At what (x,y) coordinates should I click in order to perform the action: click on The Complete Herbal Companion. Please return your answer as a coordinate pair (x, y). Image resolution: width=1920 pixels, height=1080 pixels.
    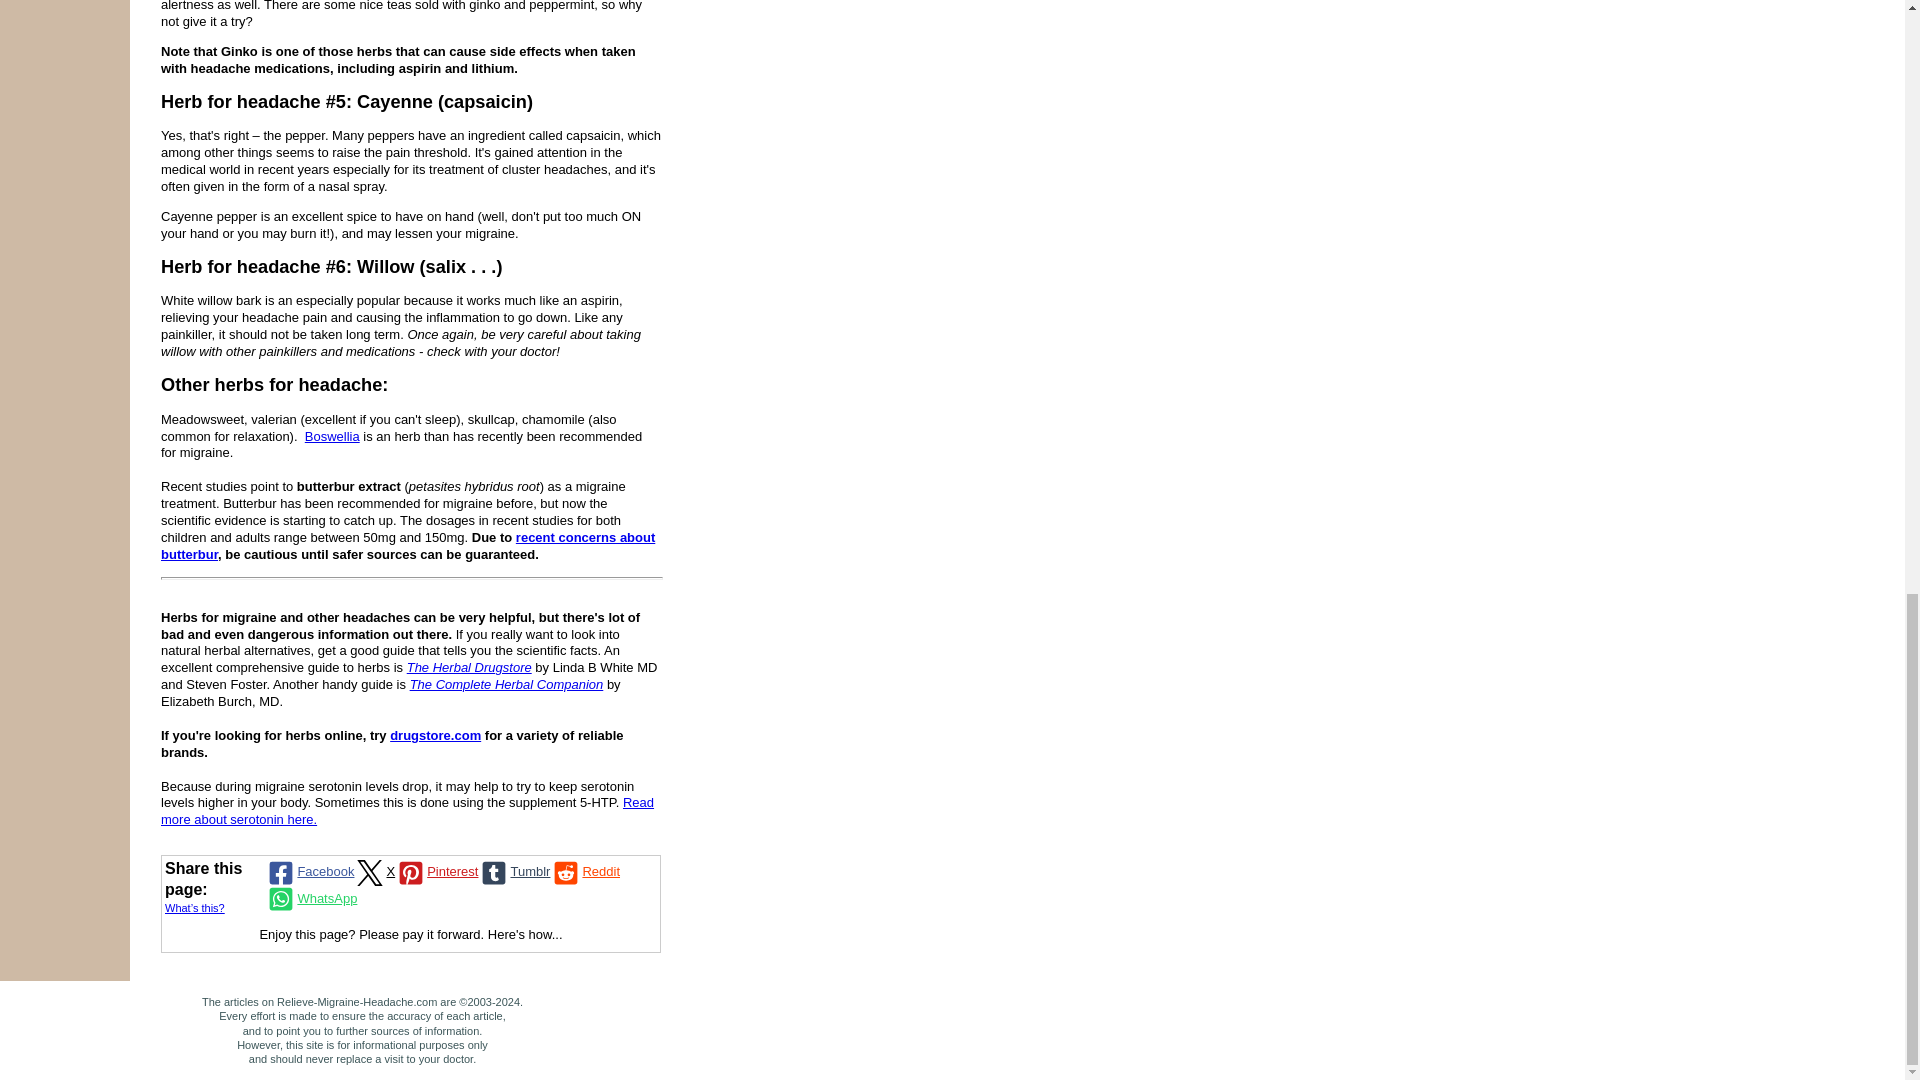
    Looking at the image, I should click on (507, 684).